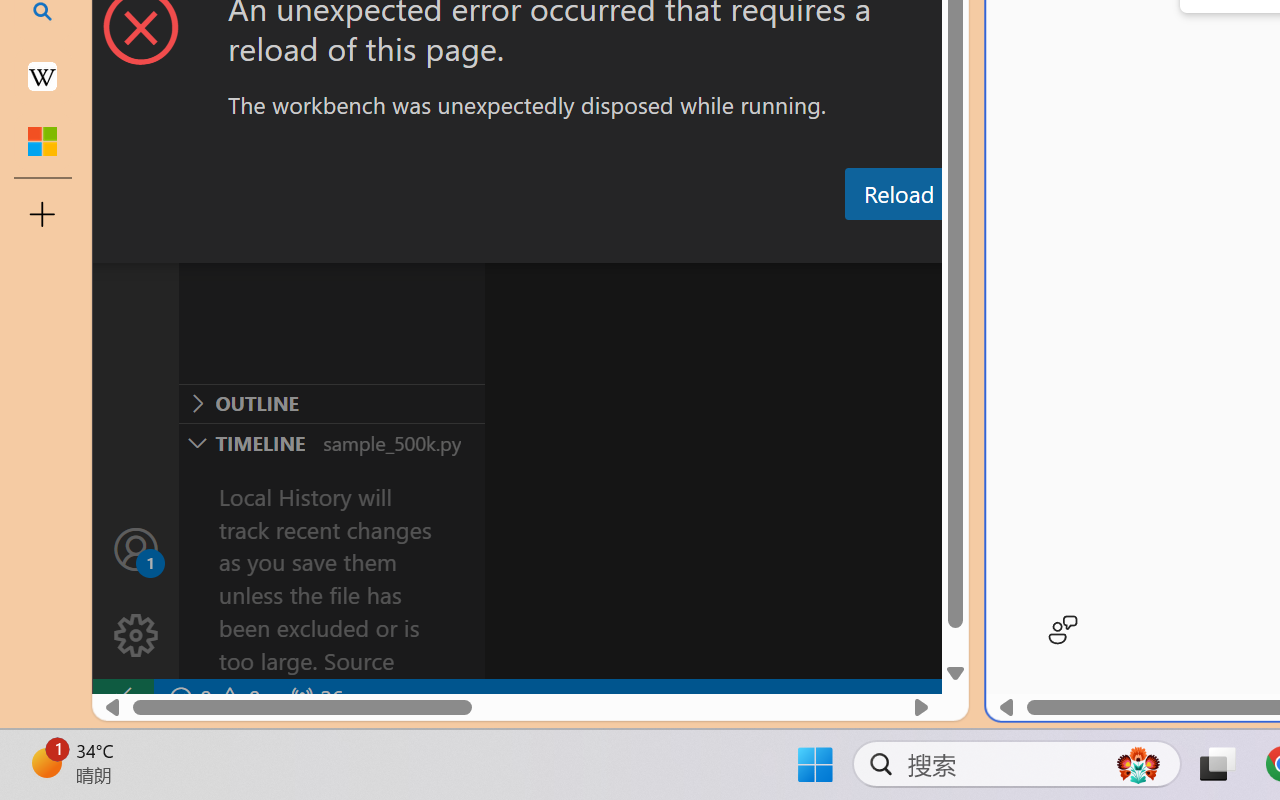 The image size is (1280, 800). I want to click on Reload, so click(898, 194).